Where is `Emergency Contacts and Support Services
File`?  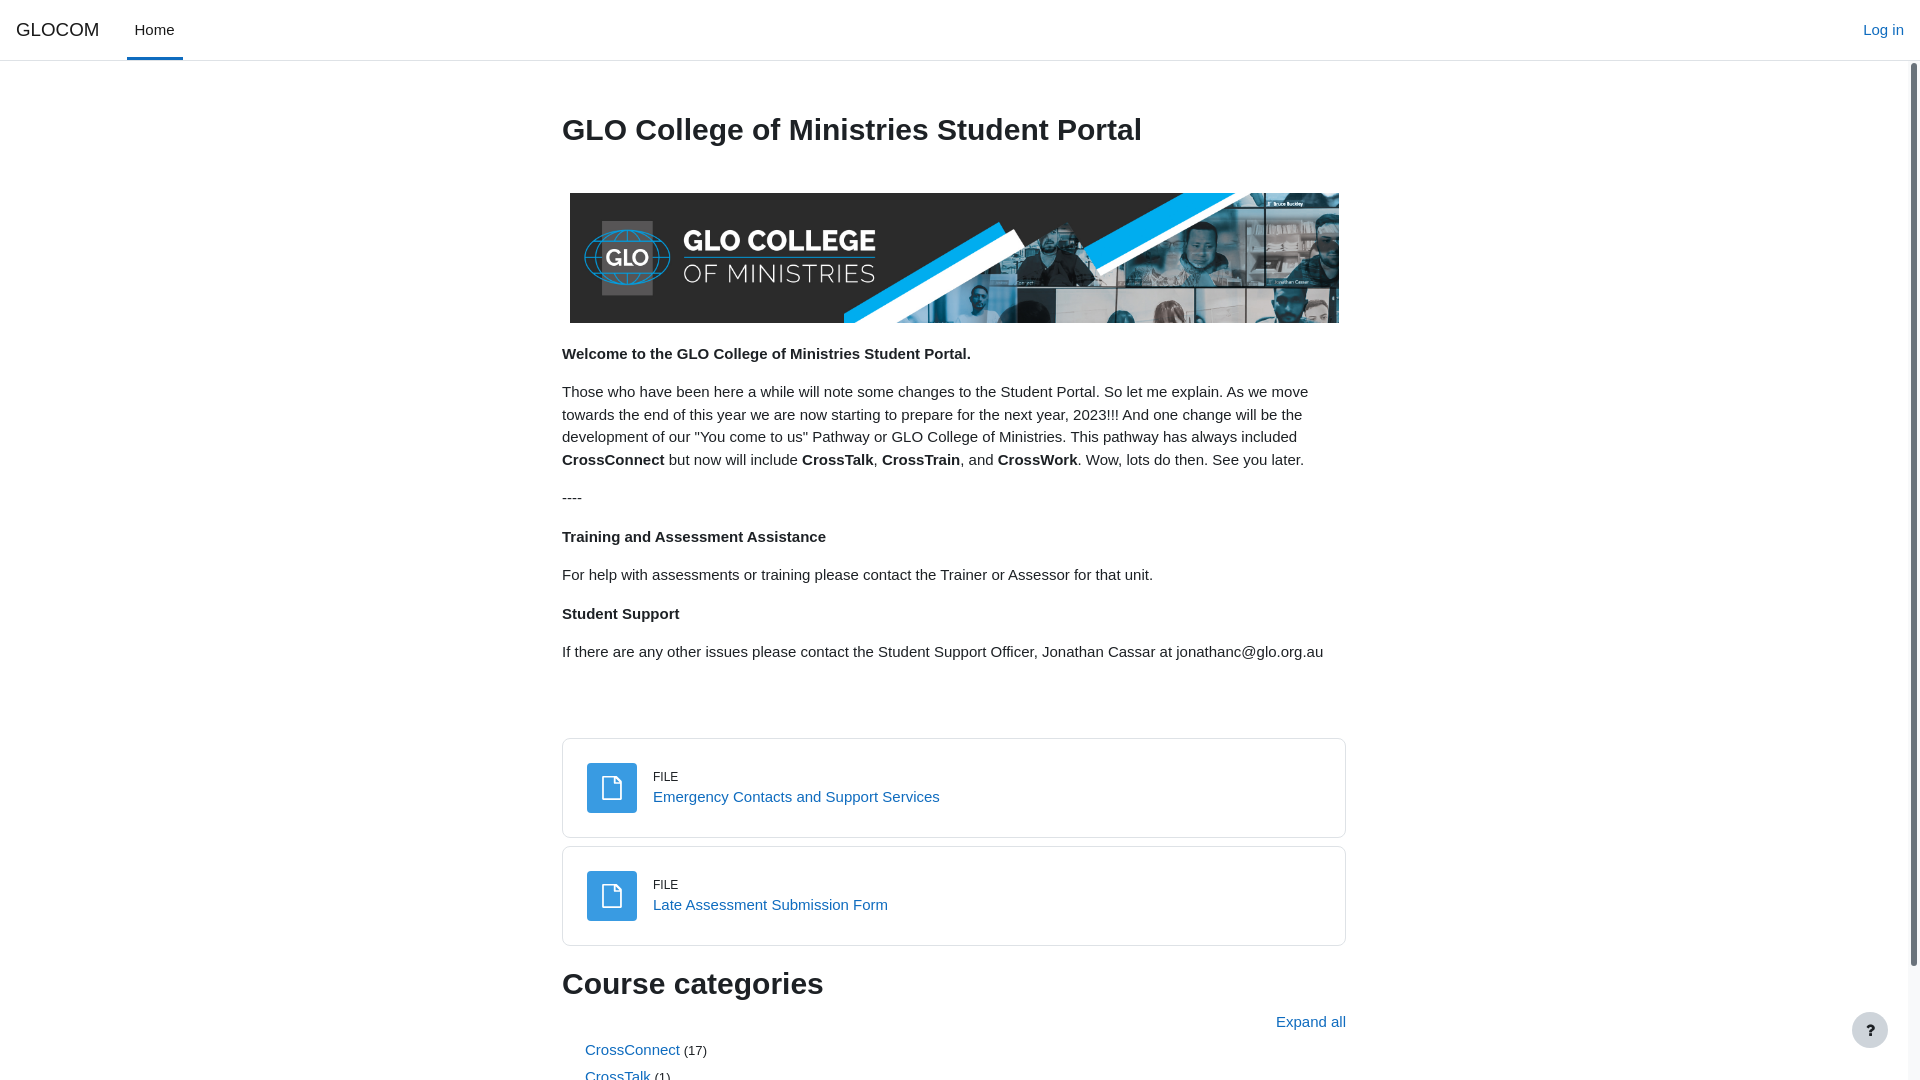 Emergency Contacts and Support Services
File is located at coordinates (796, 796).